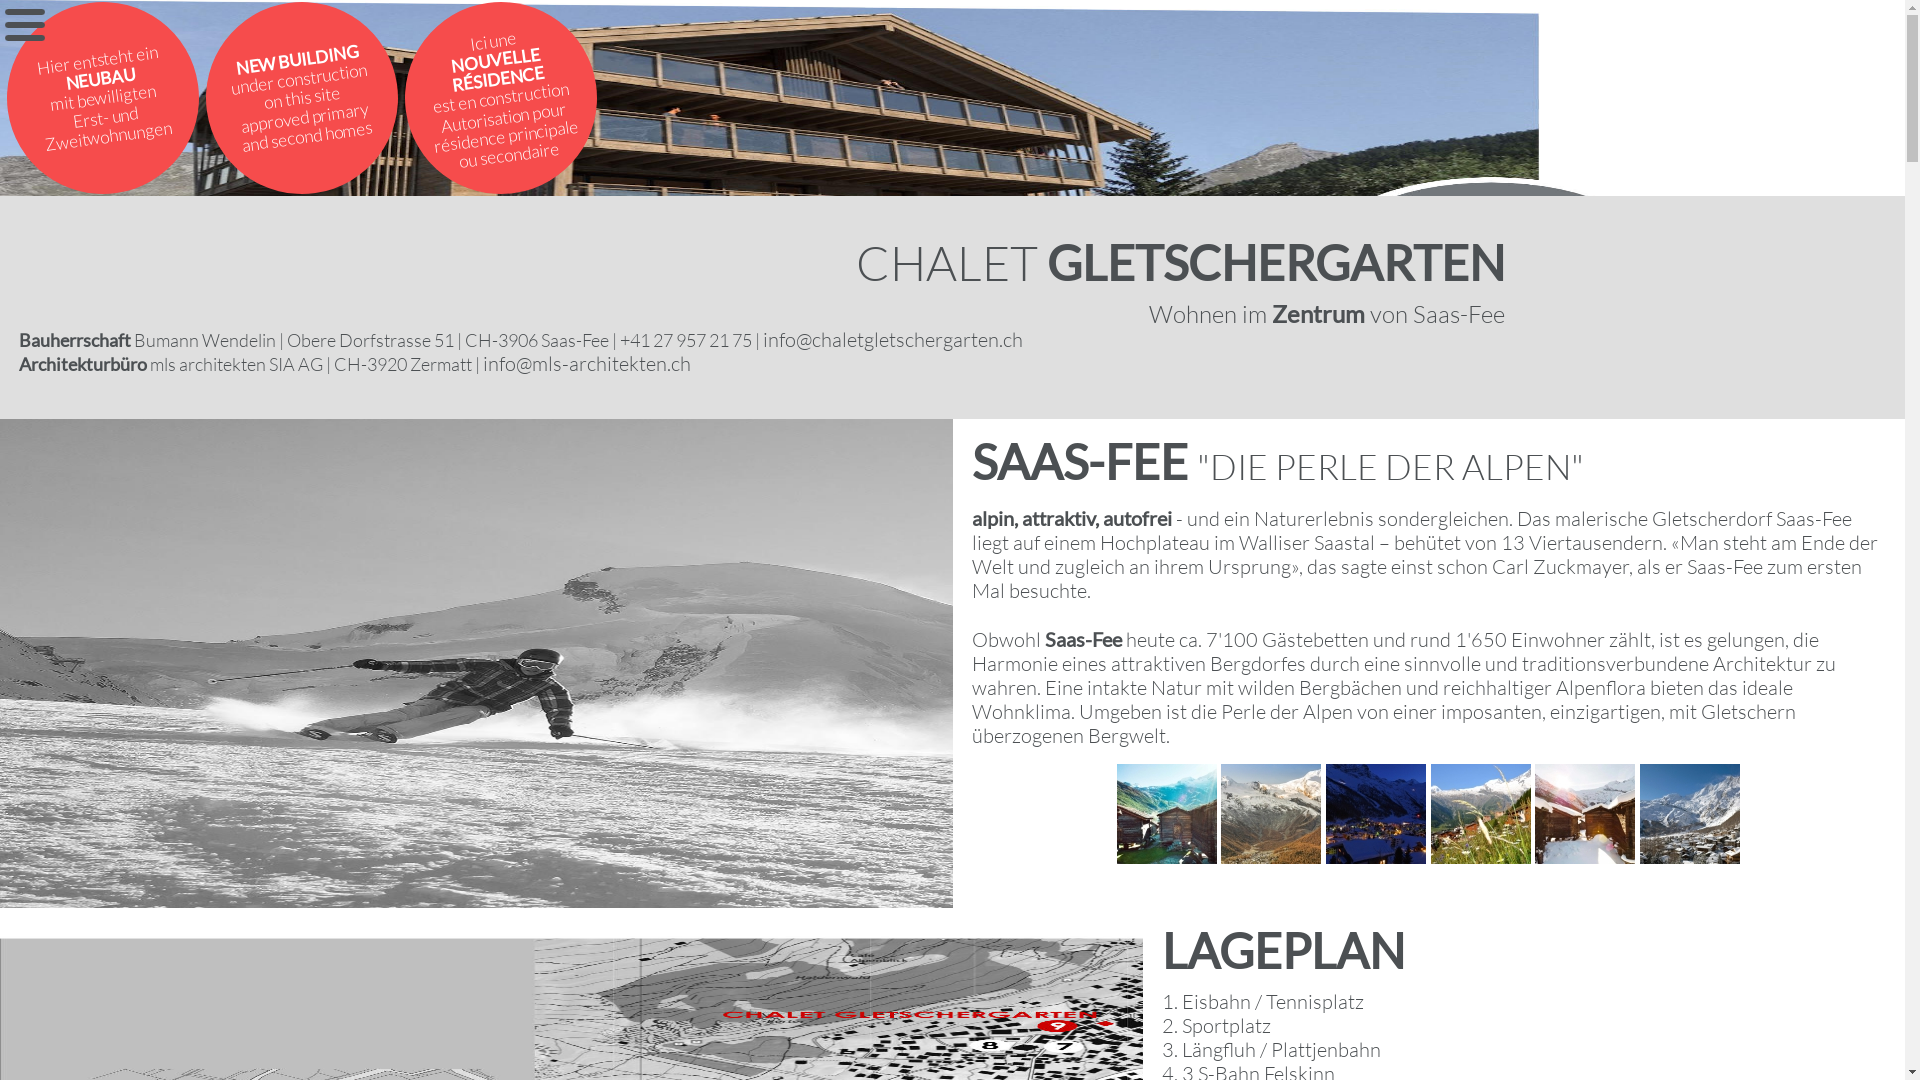 The height and width of the screenshot is (1080, 1920). What do you see at coordinates (1376, 814) in the screenshot?
I see `You are viewing the image with filename 3.jpg` at bounding box center [1376, 814].